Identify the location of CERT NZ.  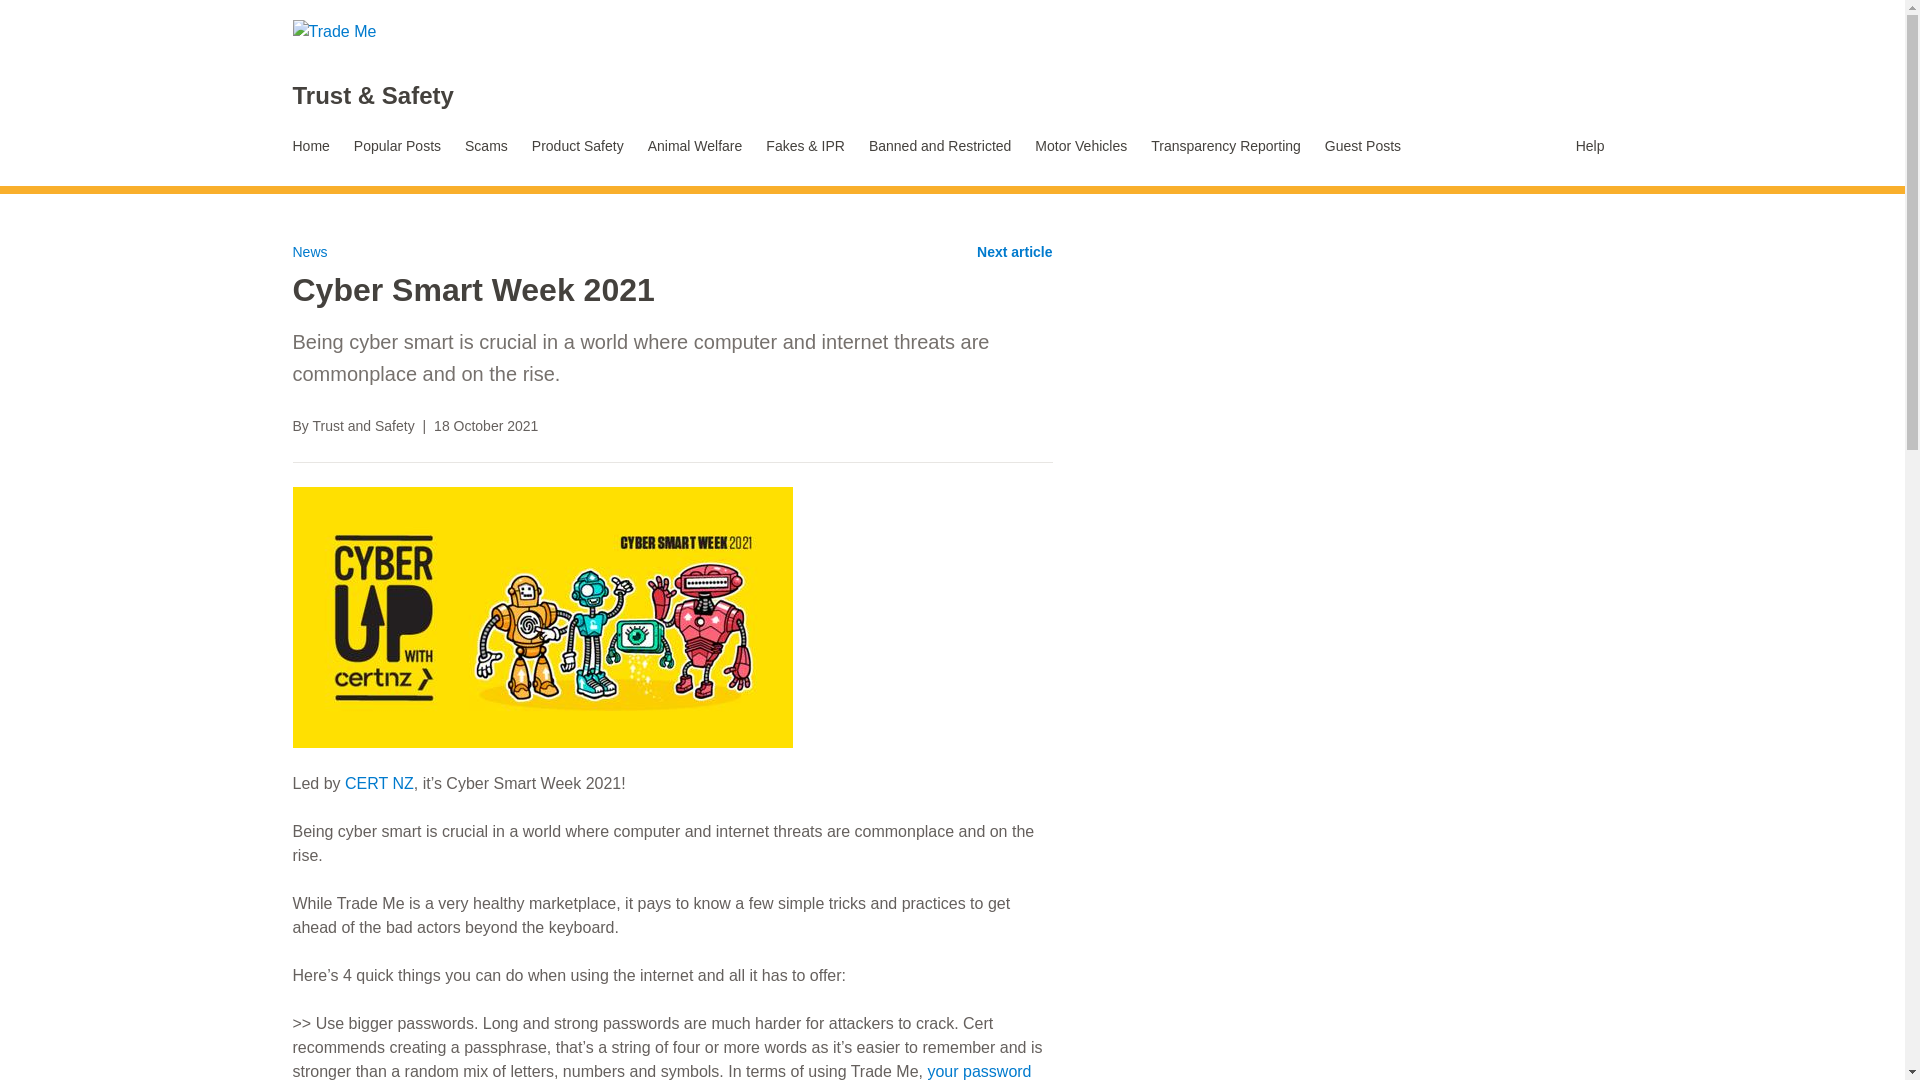
(380, 783).